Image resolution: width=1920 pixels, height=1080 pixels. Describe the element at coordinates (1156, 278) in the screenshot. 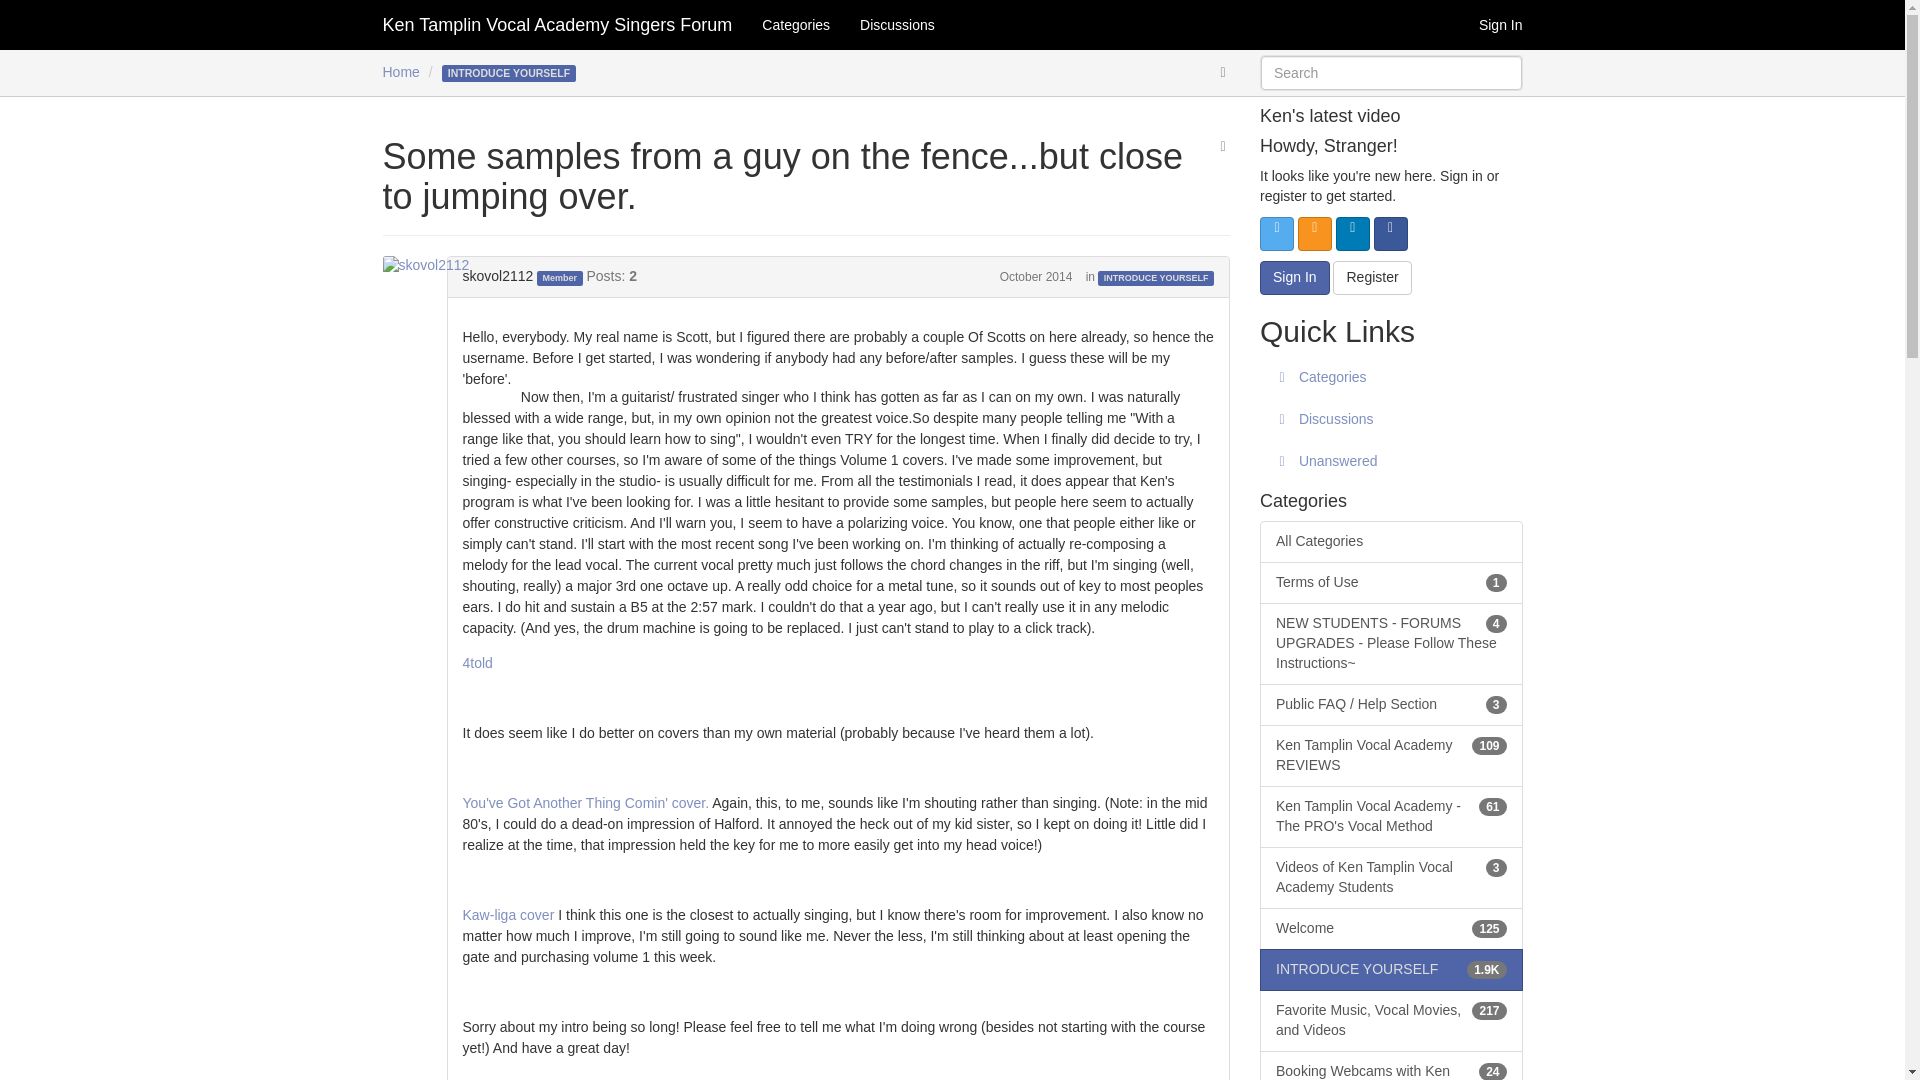

I see `INTRODUCE YOURSELF` at that location.